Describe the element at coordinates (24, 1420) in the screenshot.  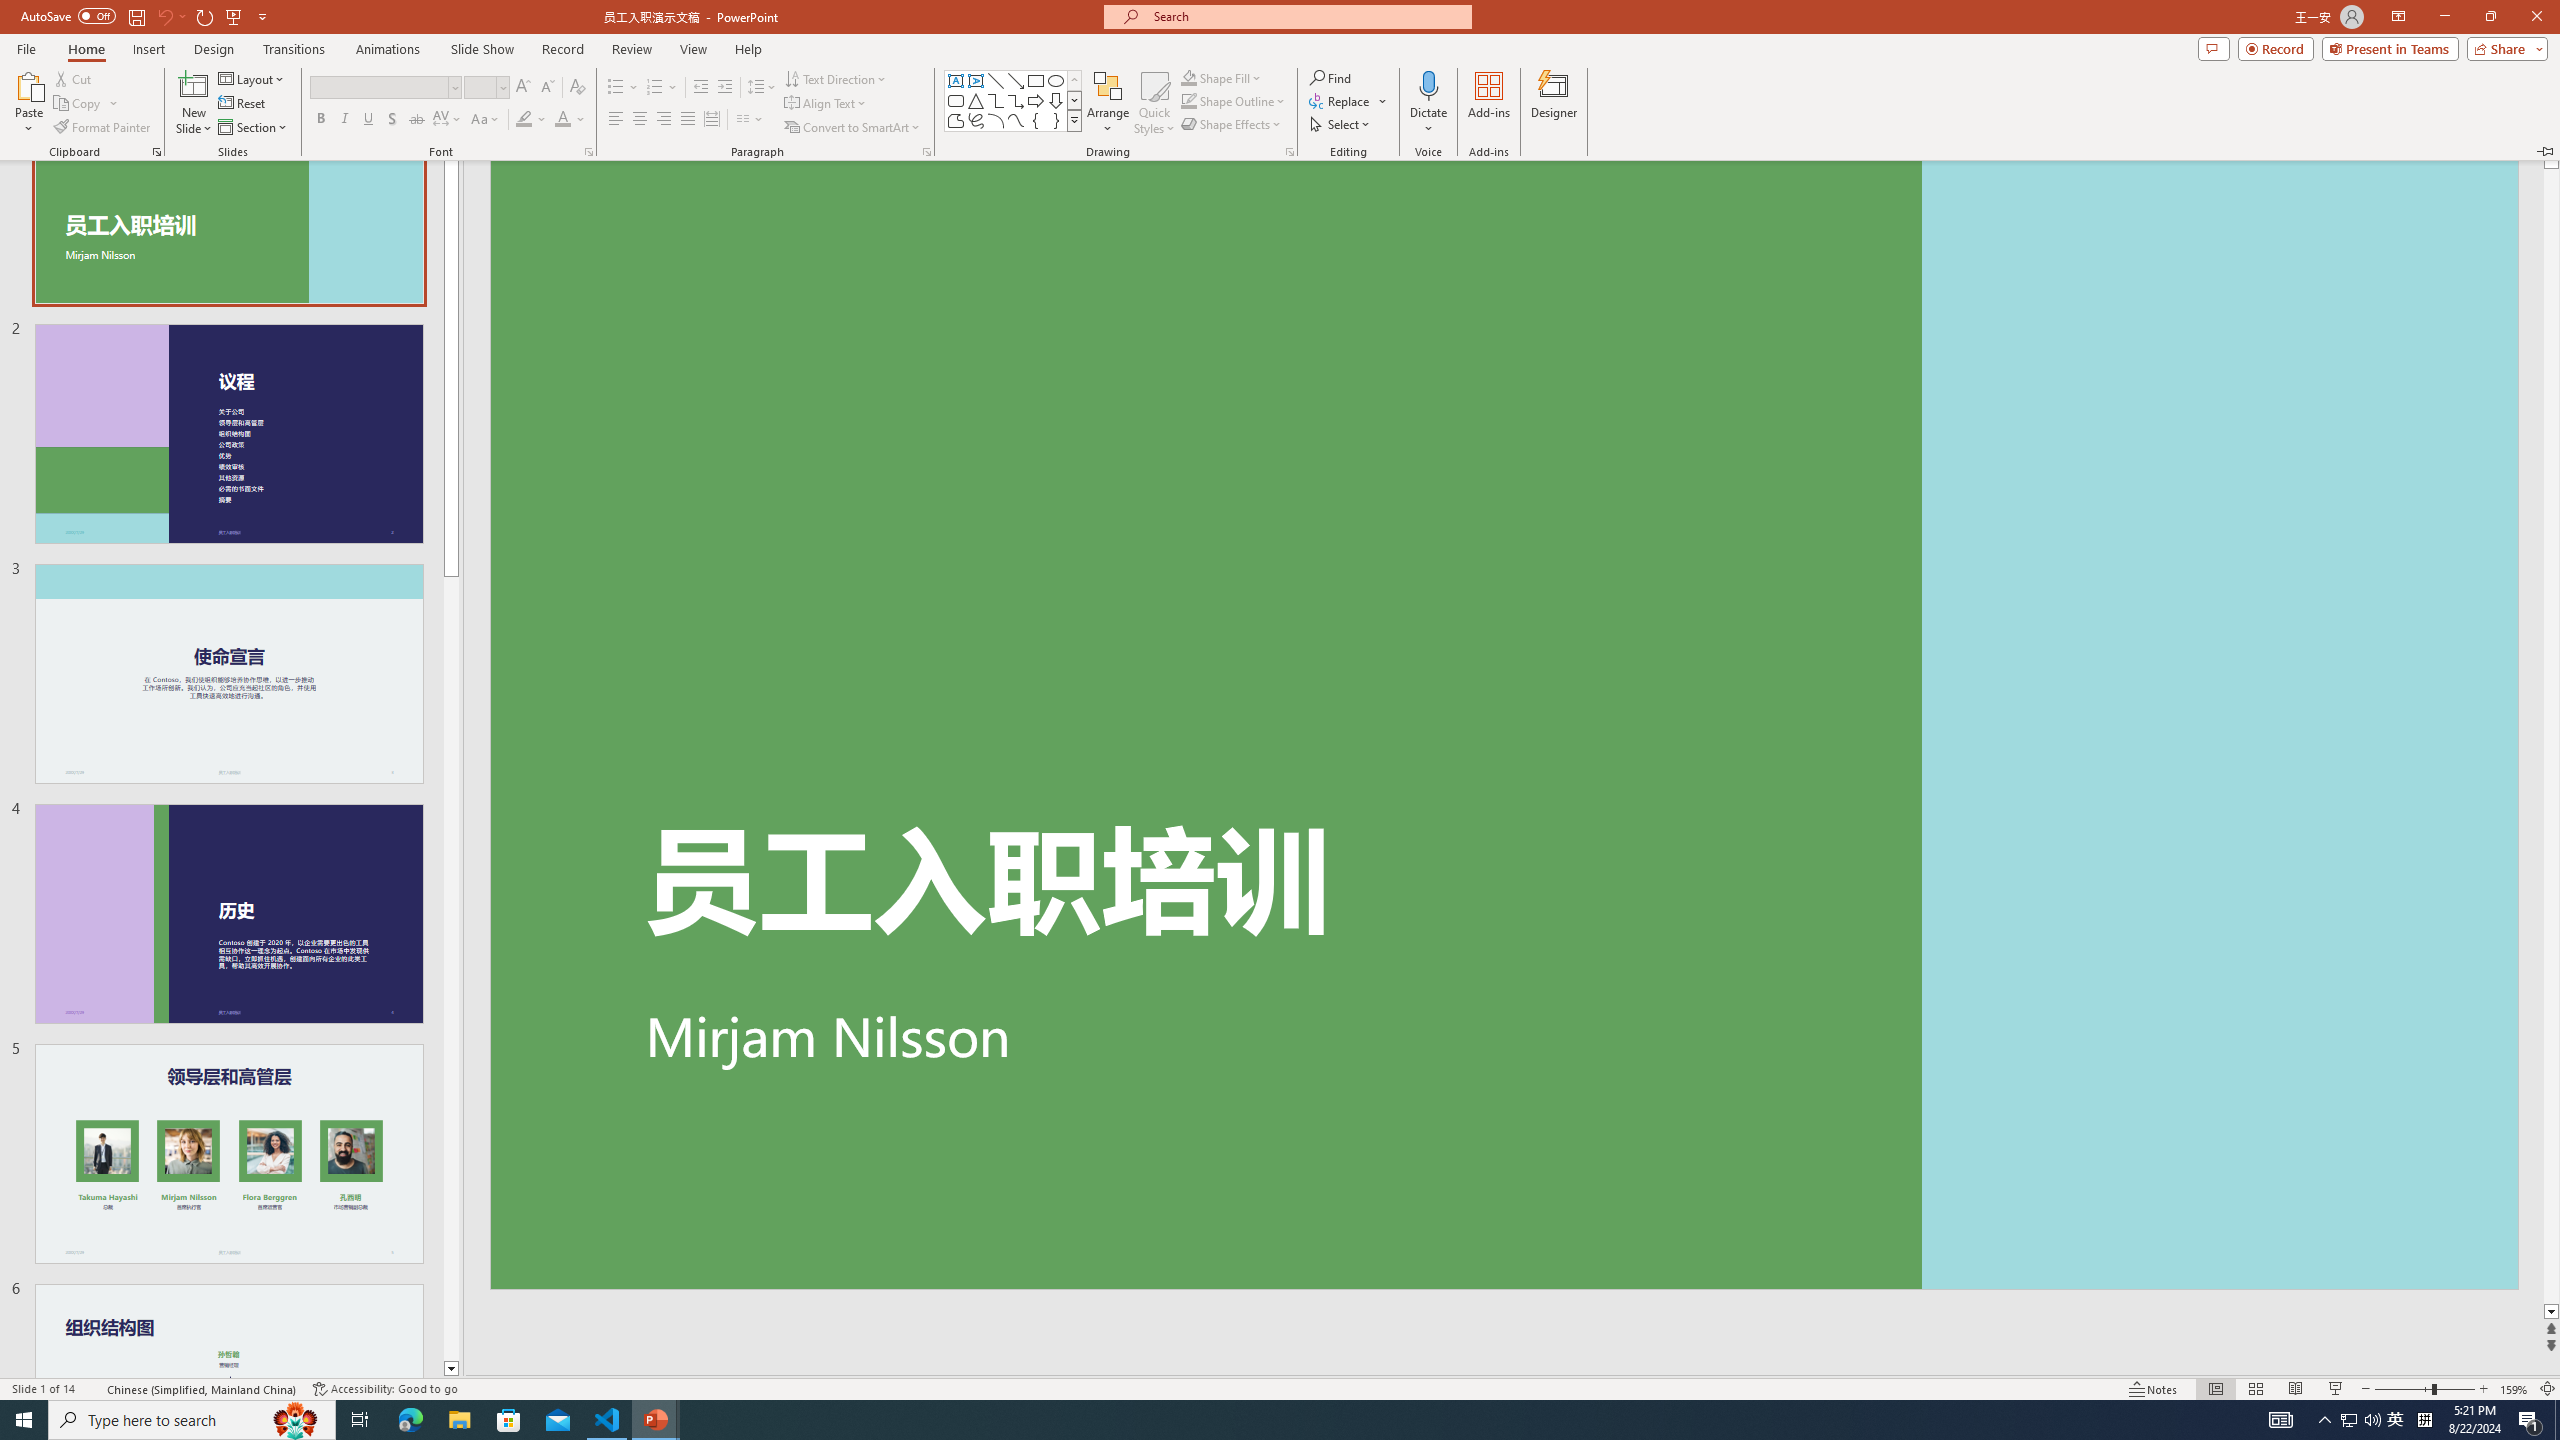
I see `Visual Studio Code - 1 running window` at that location.